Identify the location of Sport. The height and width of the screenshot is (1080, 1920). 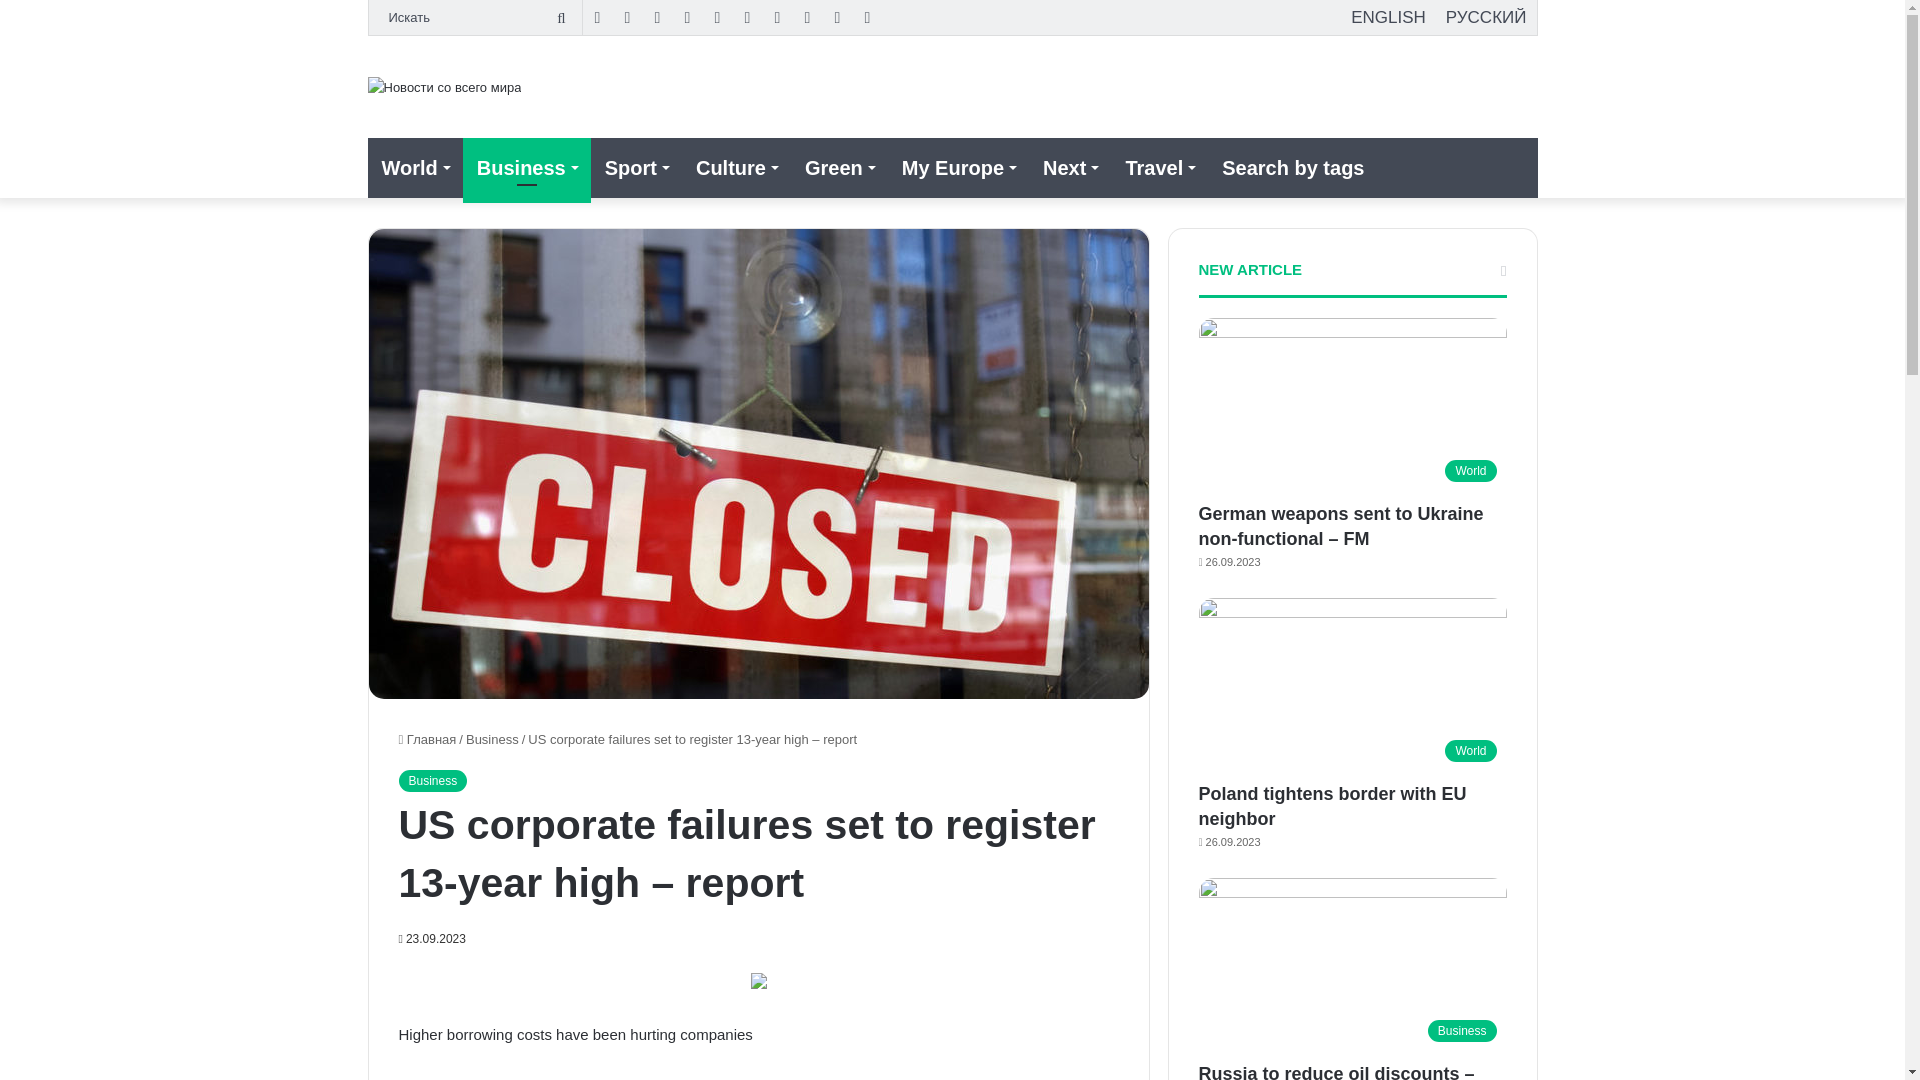
(636, 168).